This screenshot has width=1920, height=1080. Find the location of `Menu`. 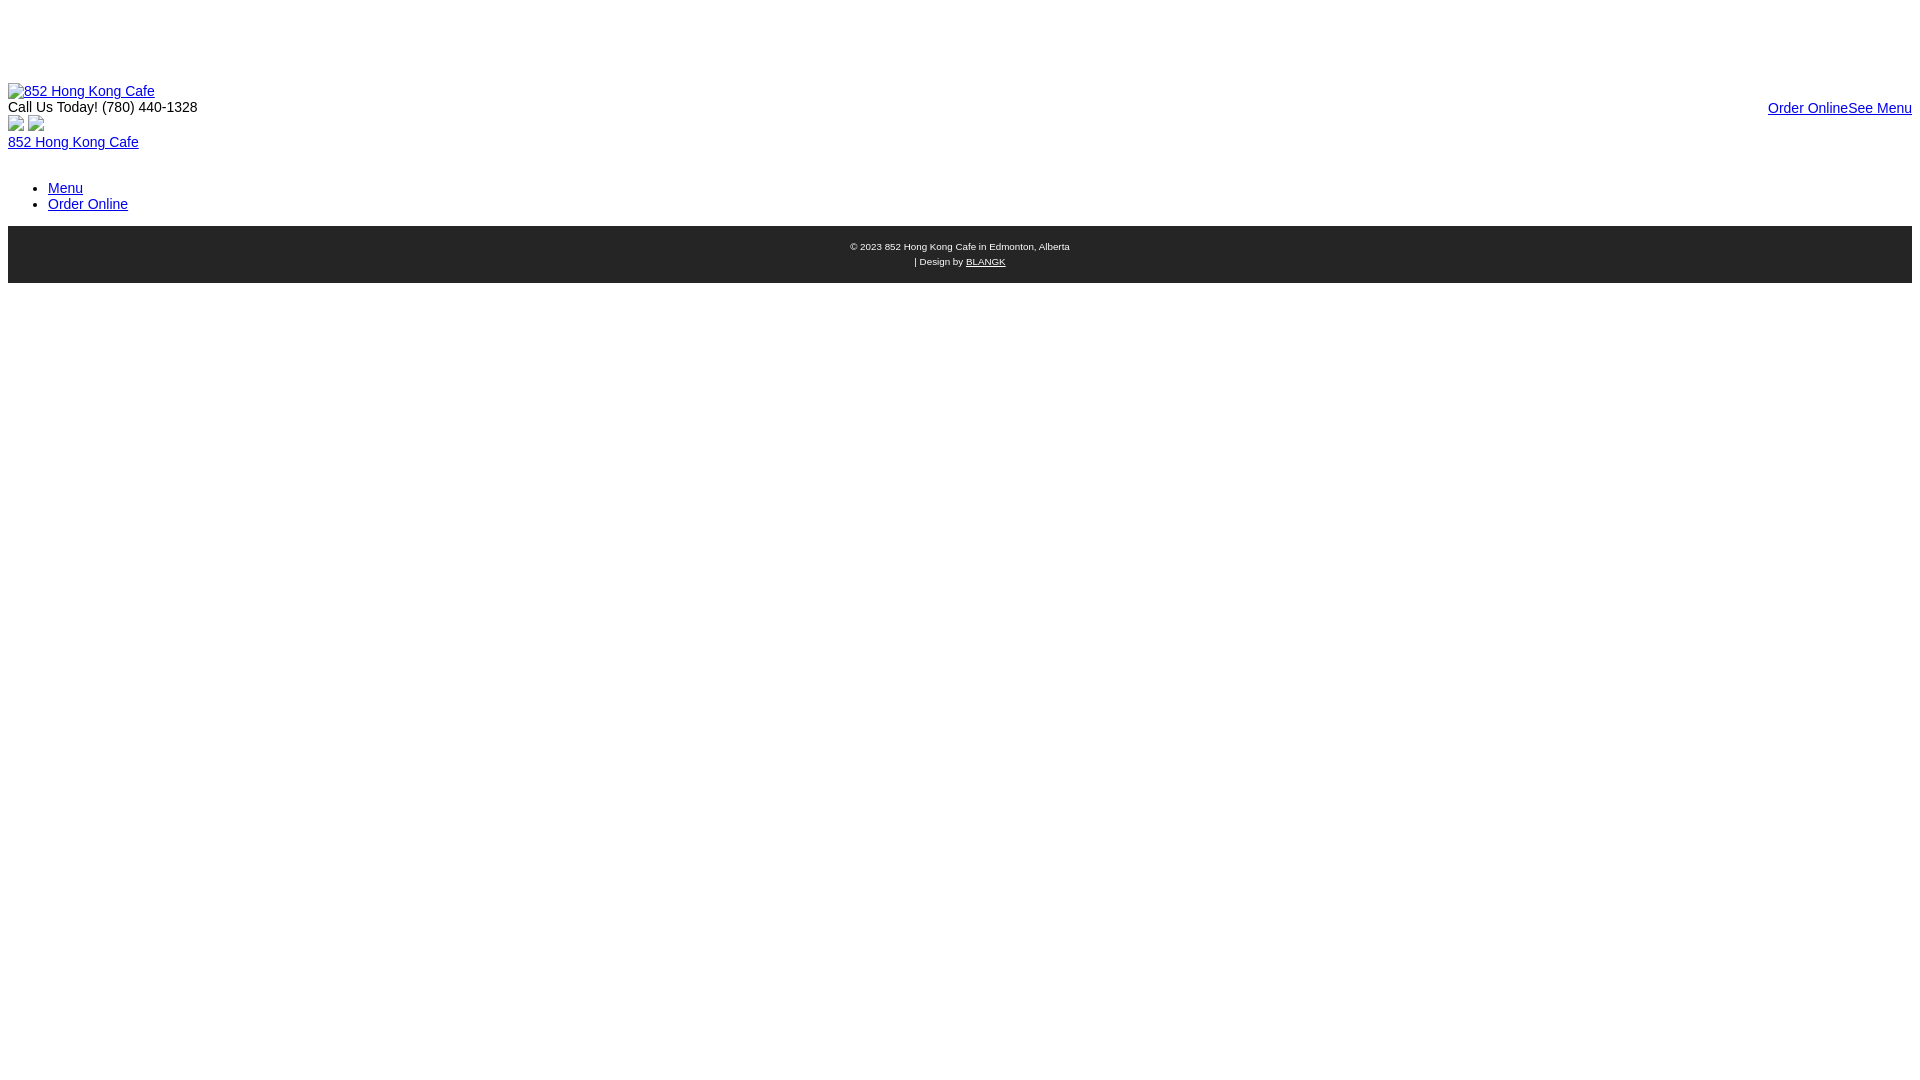

Menu is located at coordinates (66, 188).